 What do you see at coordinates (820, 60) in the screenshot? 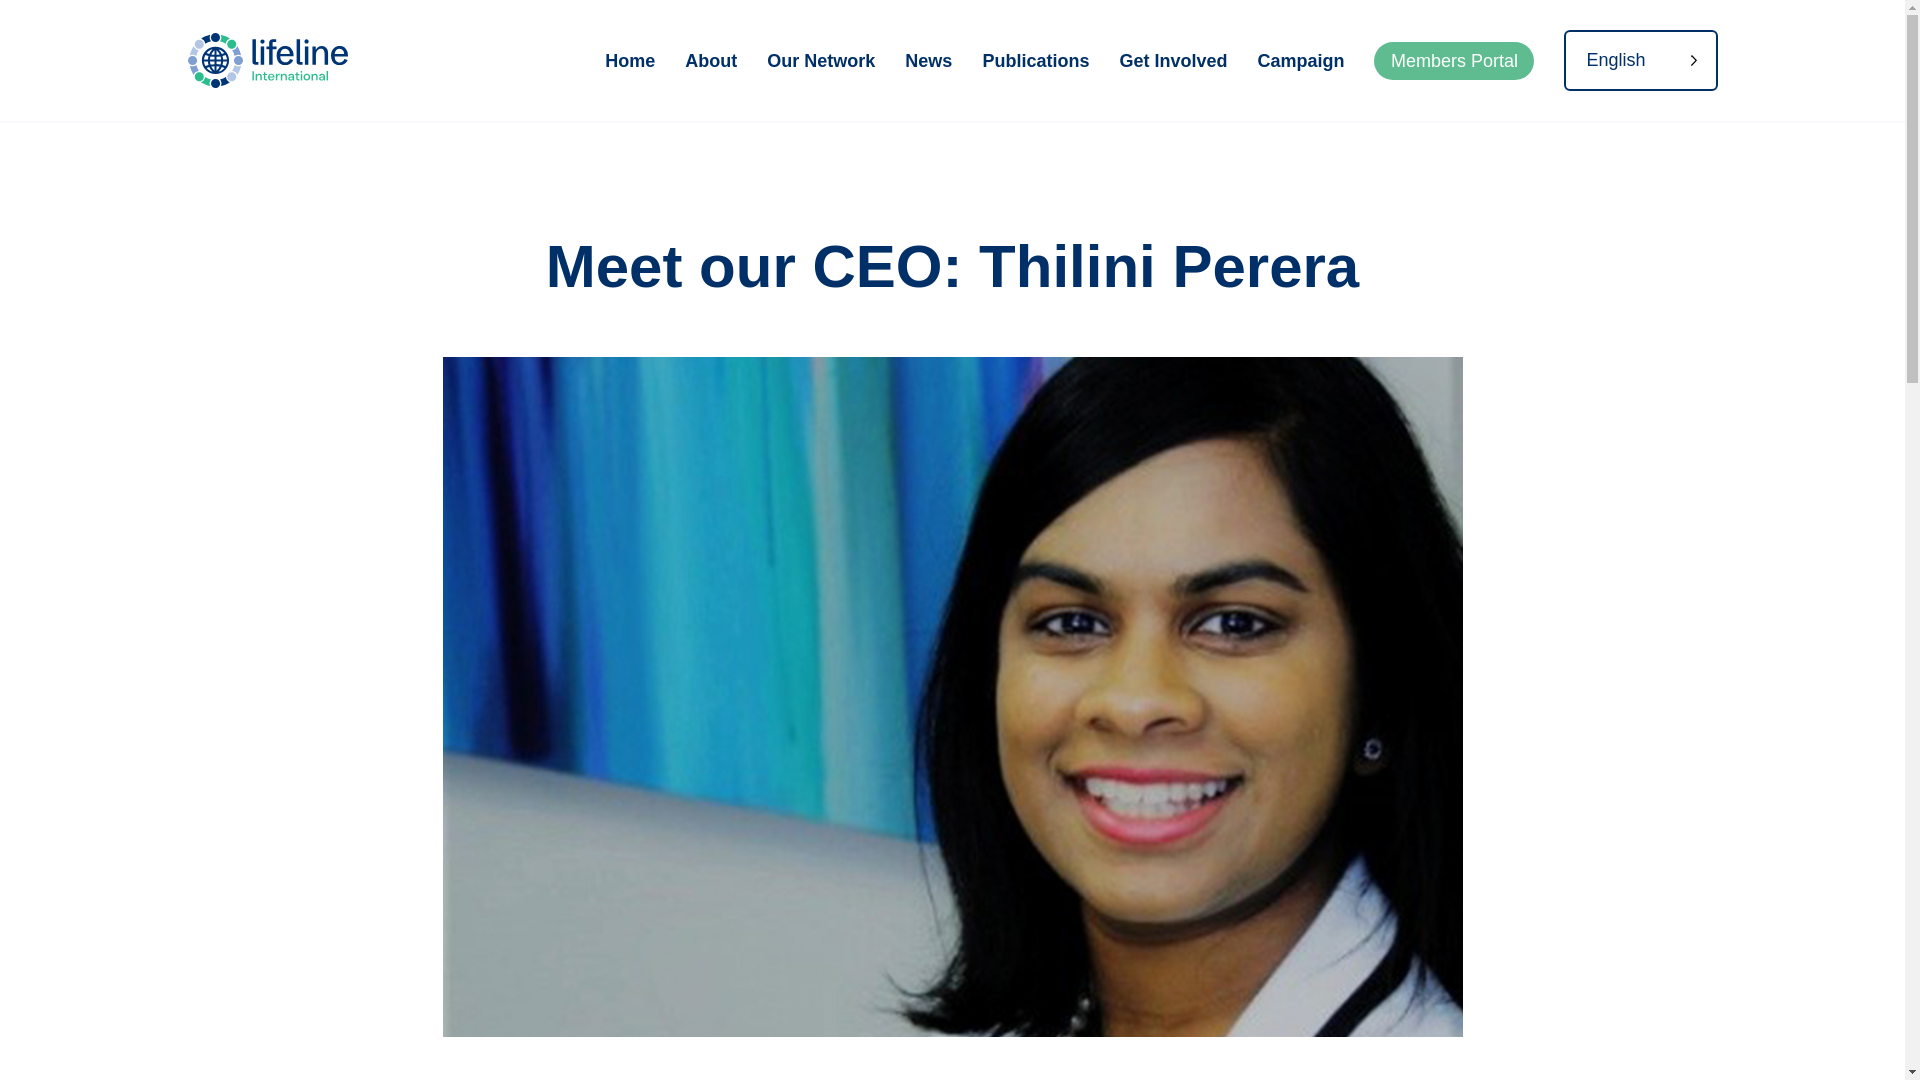
I see `Our Network` at bounding box center [820, 60].